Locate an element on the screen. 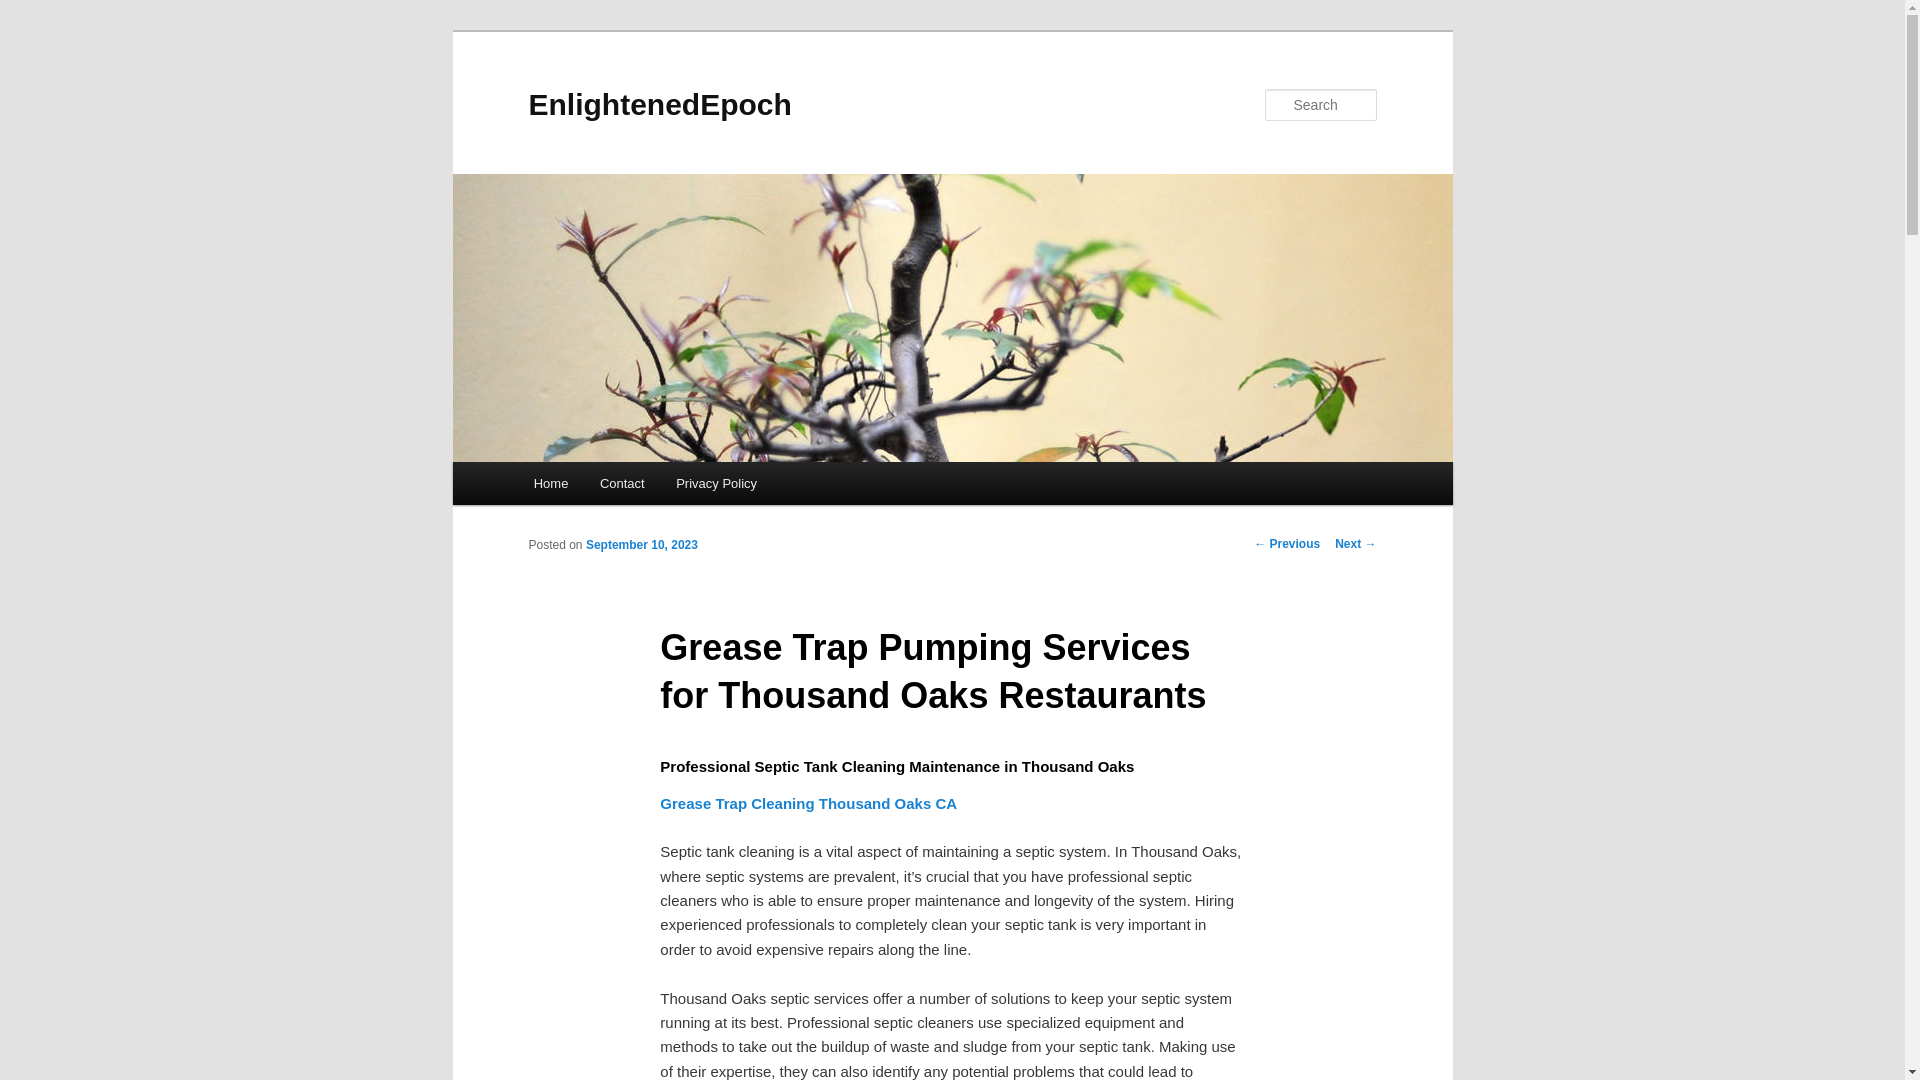 The image size is (1920, 1080). September 10, 2023 is located at coordinates (642, 544).